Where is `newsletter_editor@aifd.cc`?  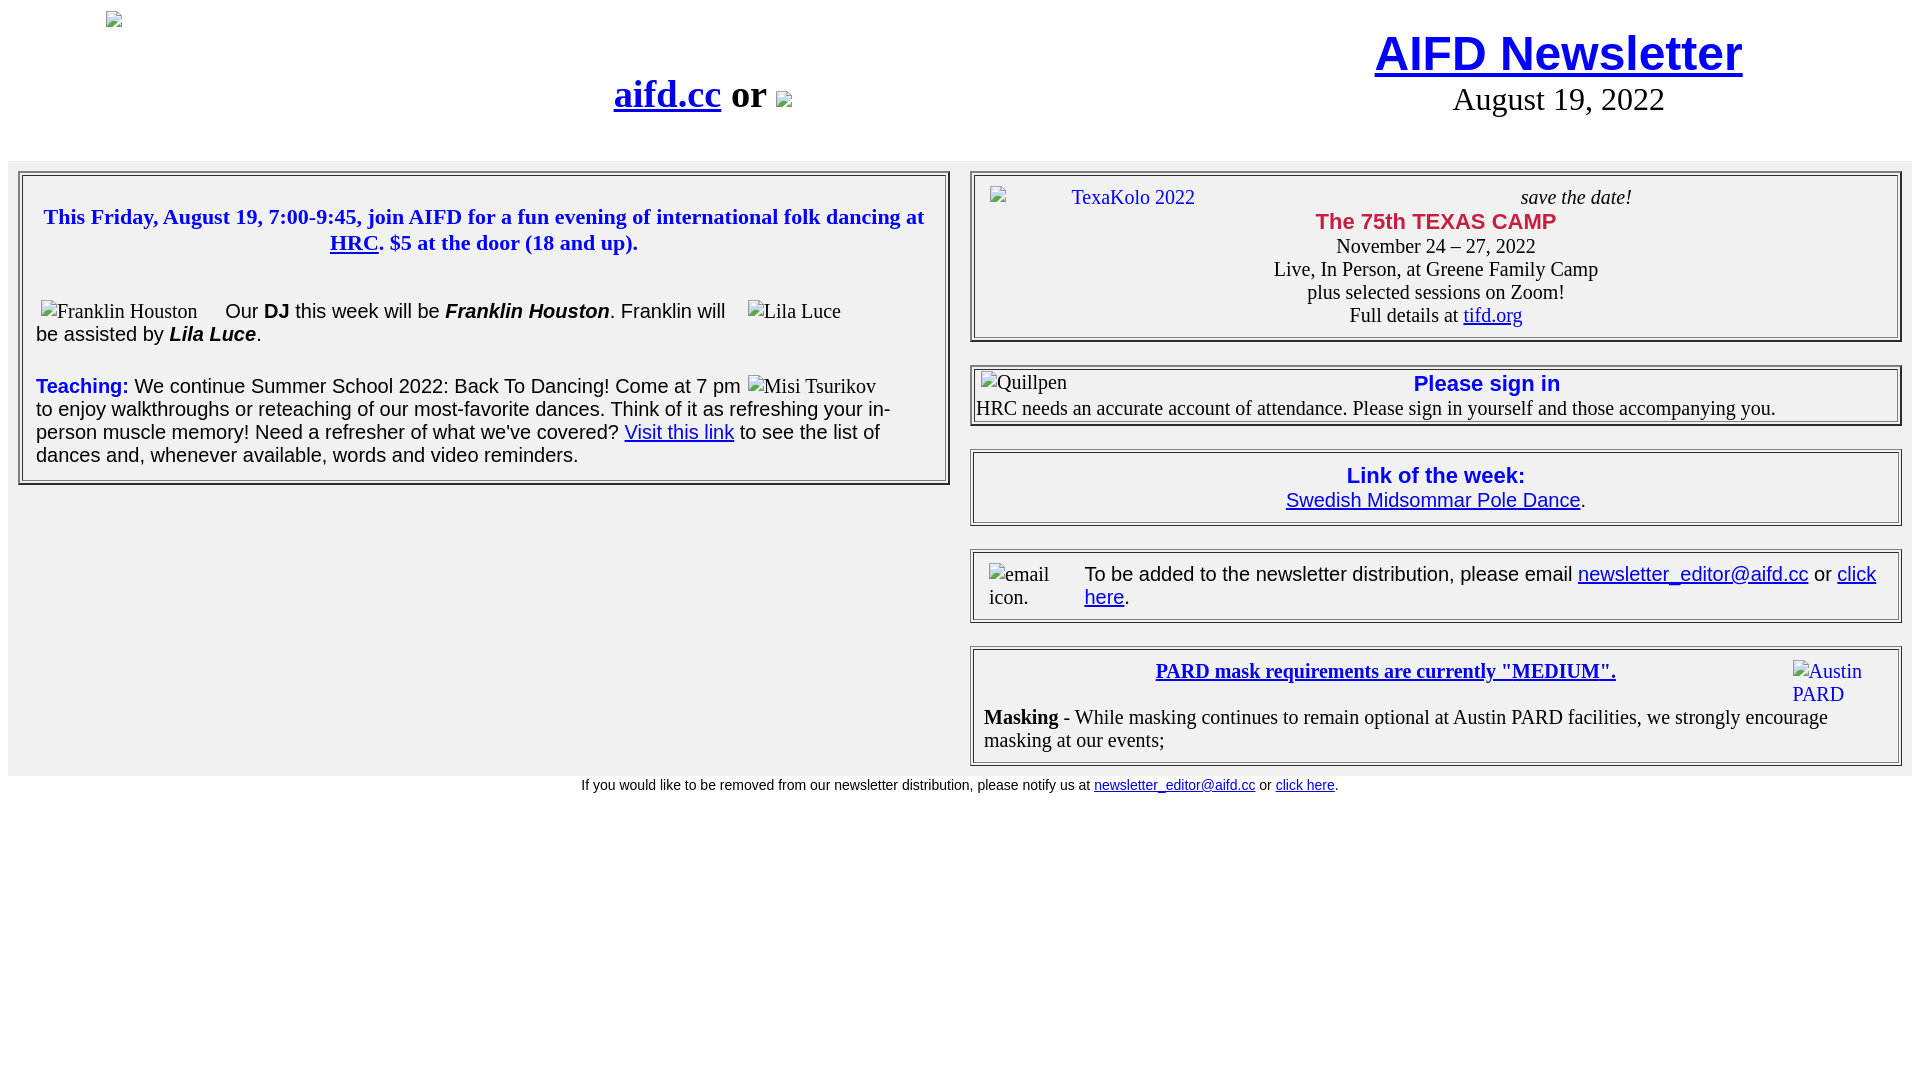
newsletter_editor@aifd.cc is located at coordinates (1693, 574).